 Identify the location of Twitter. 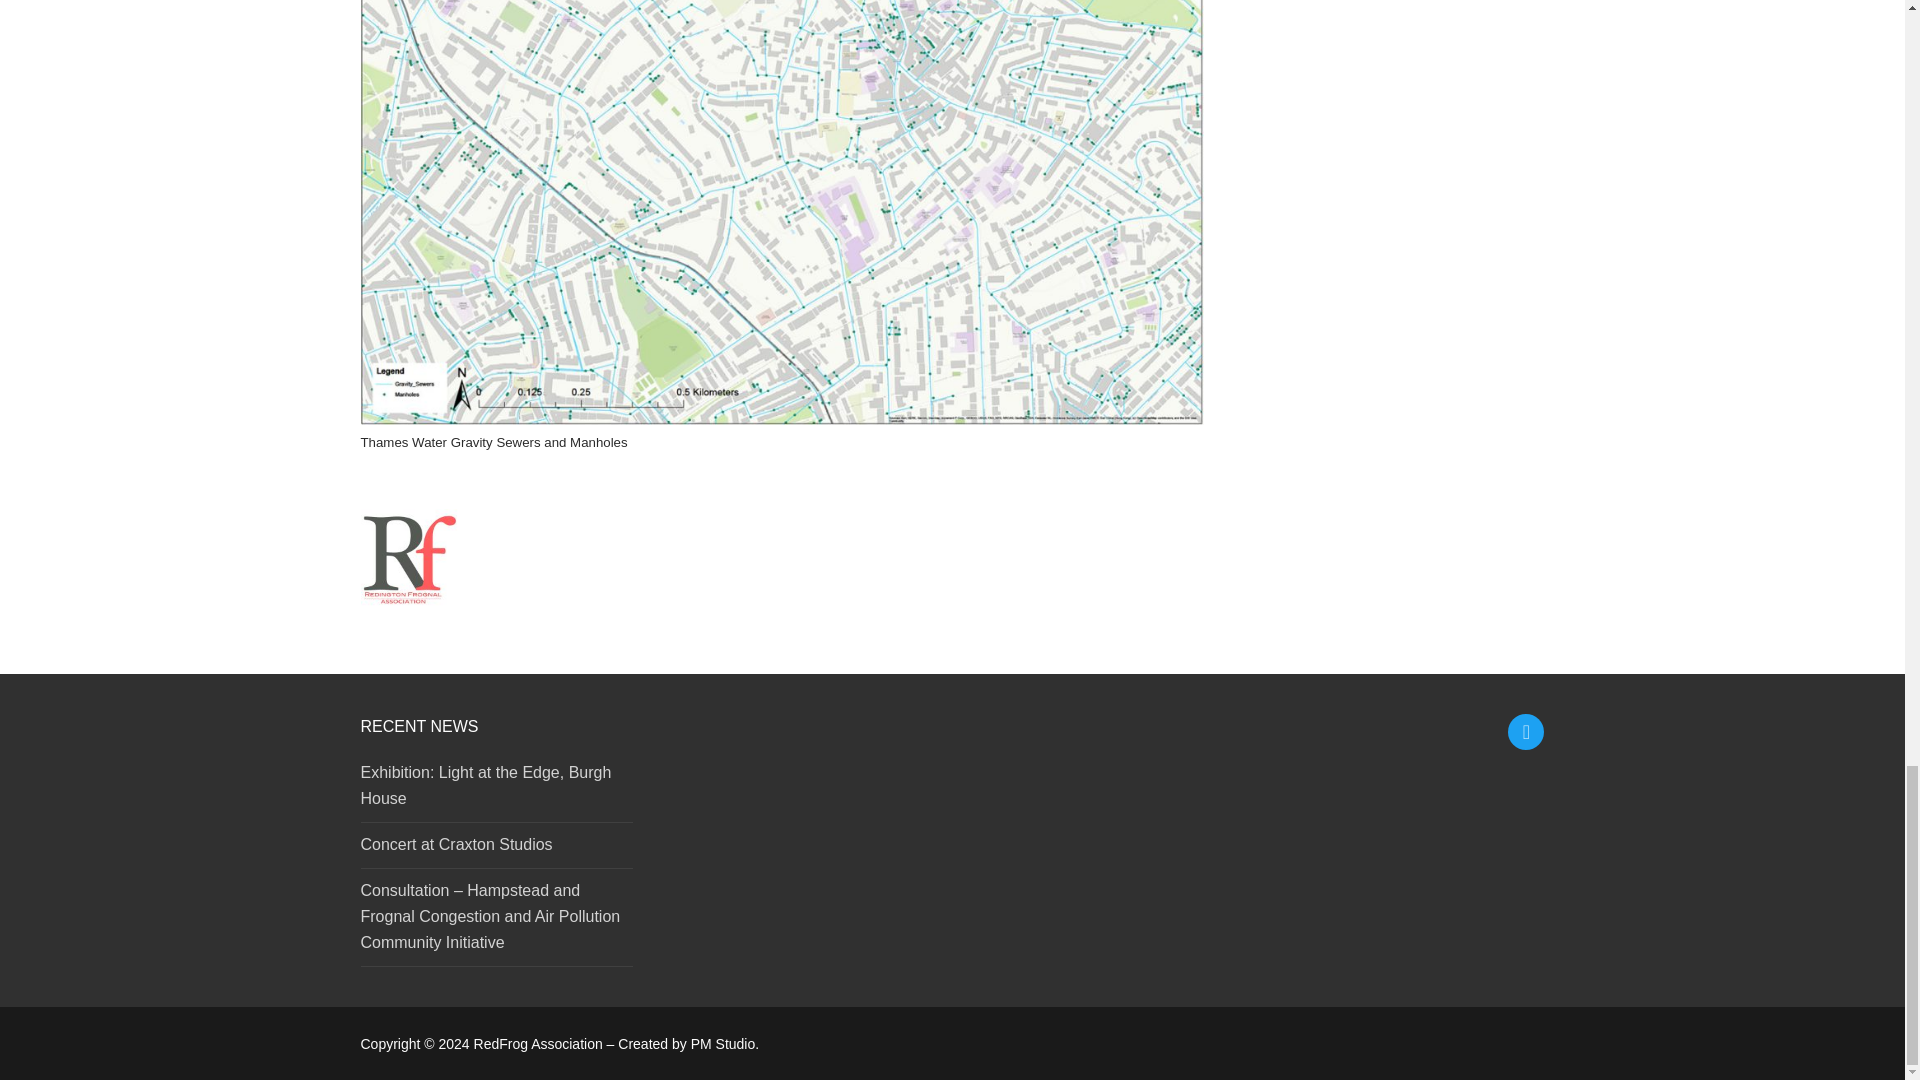
(1526, 732).